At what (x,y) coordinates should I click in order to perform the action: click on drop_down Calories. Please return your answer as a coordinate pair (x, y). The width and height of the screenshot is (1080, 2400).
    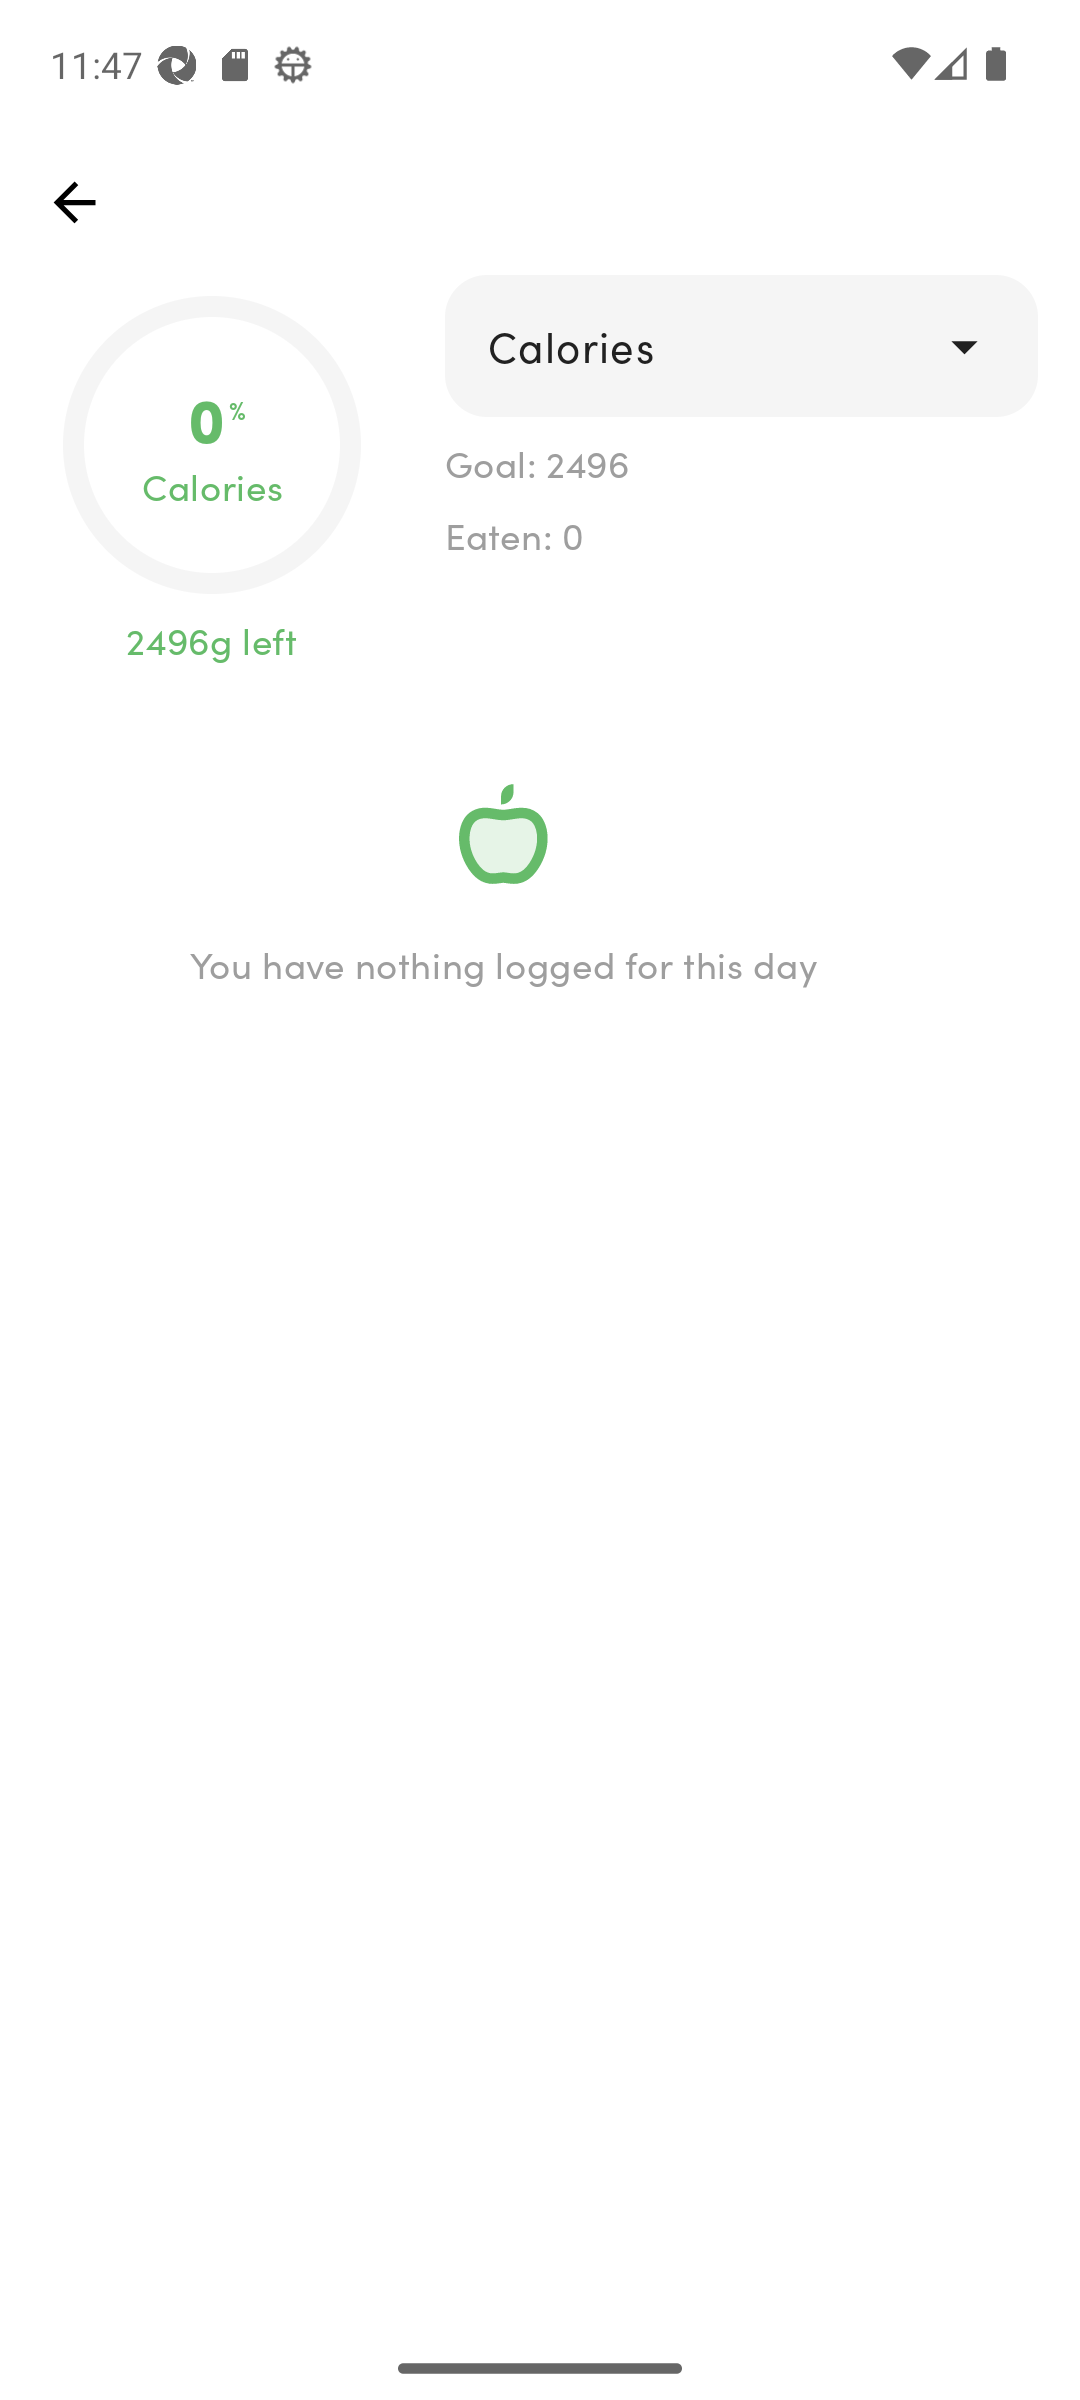
    Looking at the image, I should click on (740, 346).